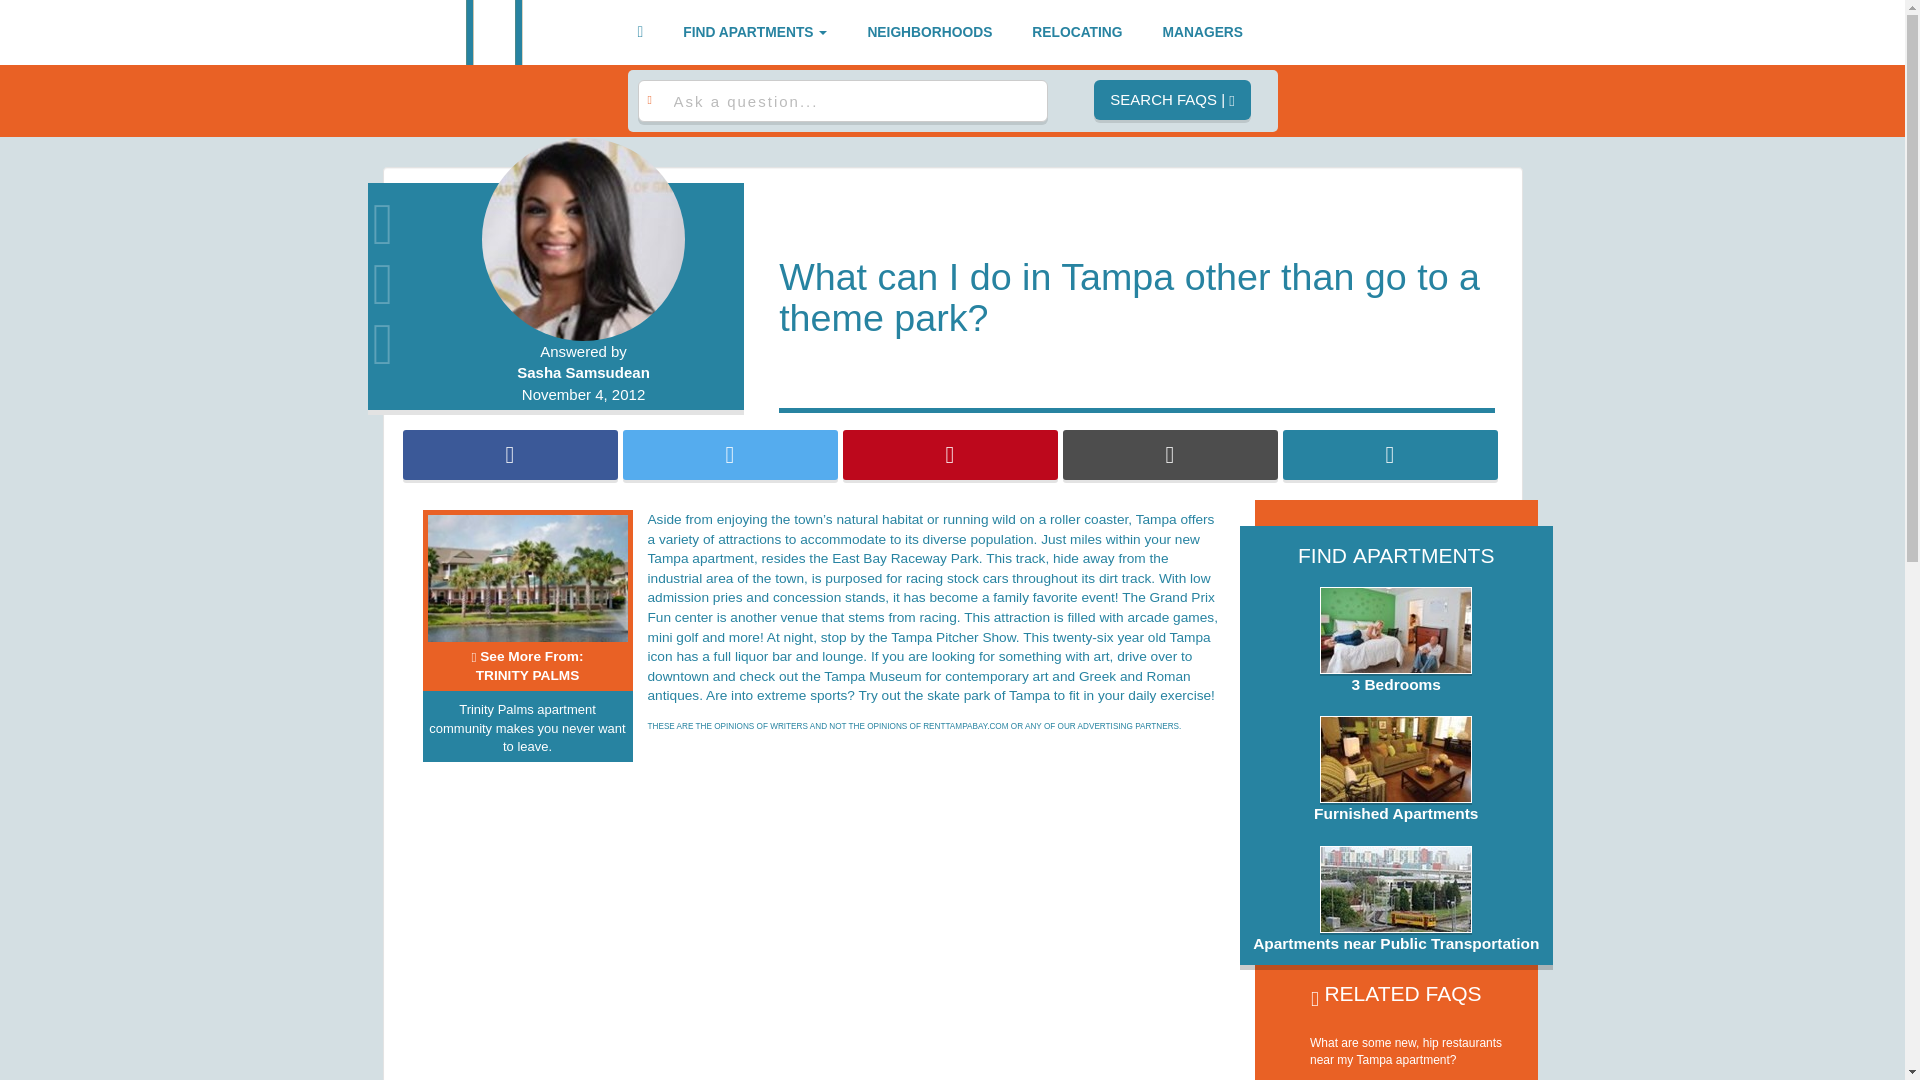 Image resolution: width=1920 pixels, height=1080 pixels. What do you see at coordinates (929, 32) in the screenshot?
I see `Tampa Neighborhoods` at bounding box center [929, 32].